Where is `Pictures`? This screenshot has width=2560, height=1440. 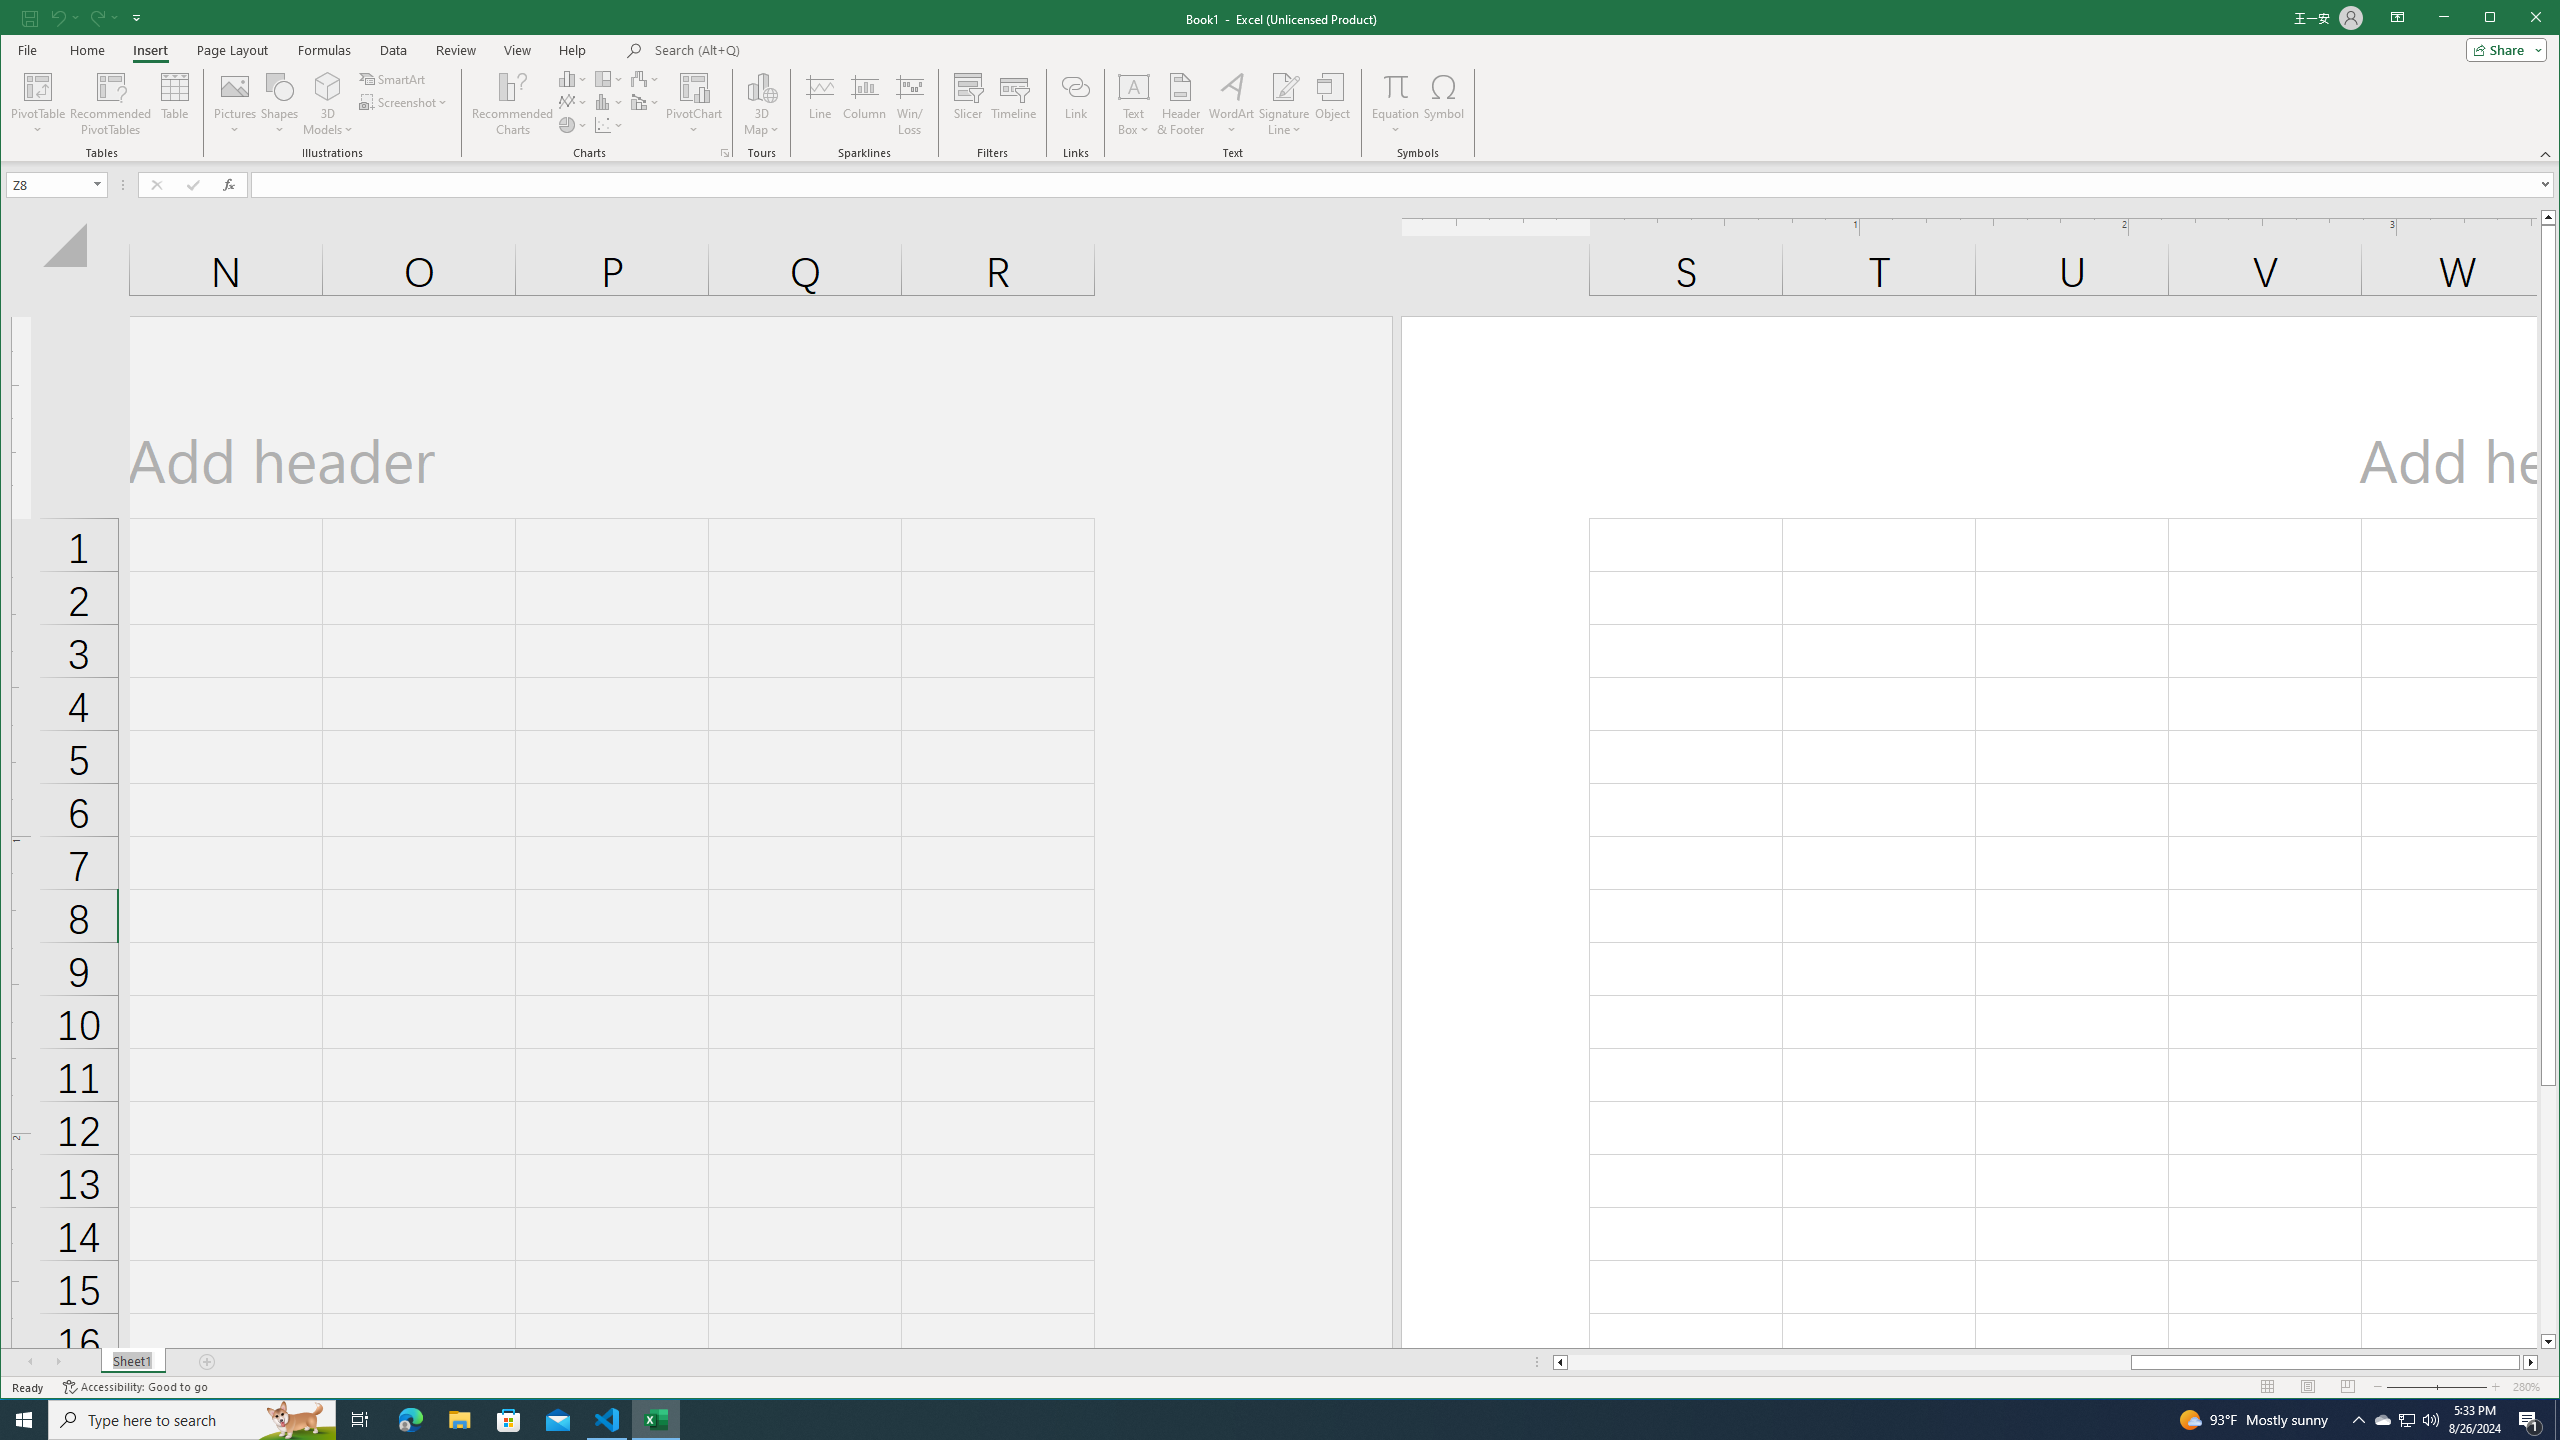 Pictures is located at coordinates (235, 104).